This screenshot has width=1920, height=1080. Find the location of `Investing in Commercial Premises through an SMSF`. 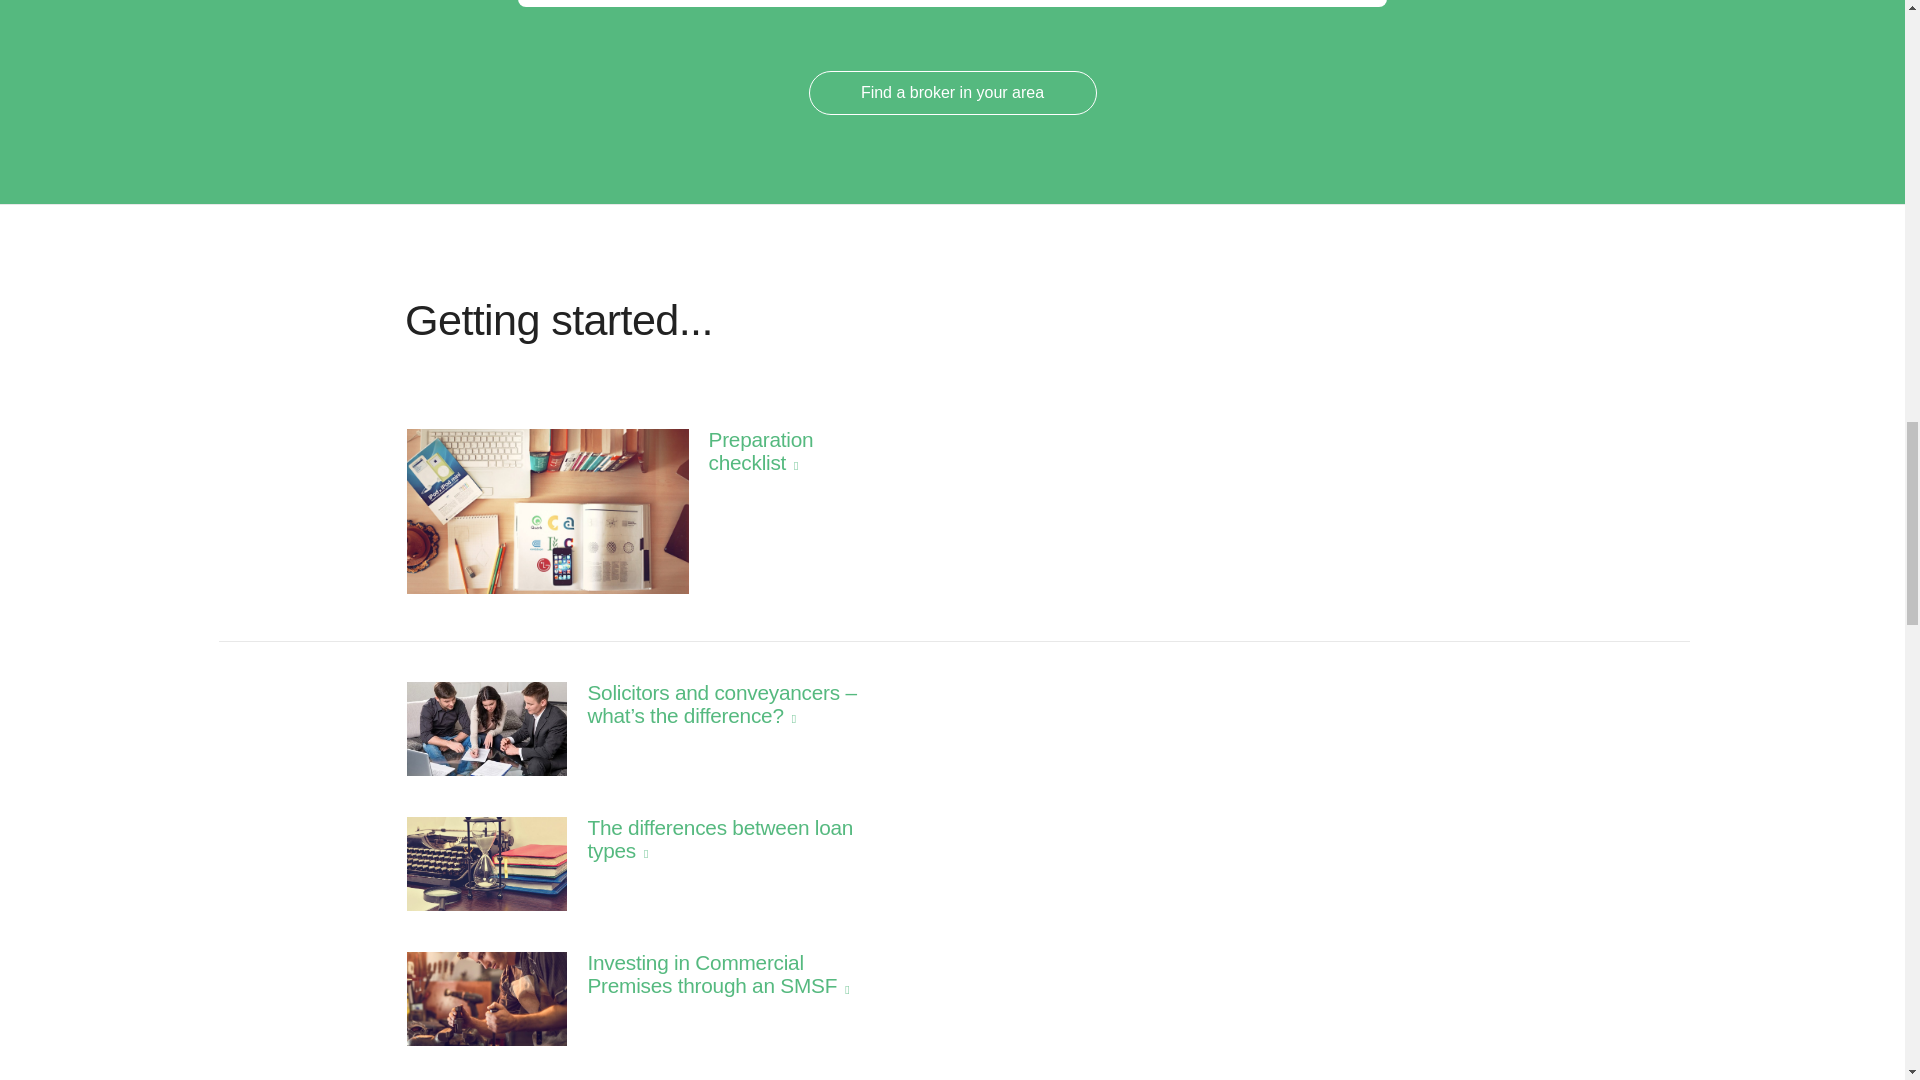

Investing in Commercial Premises through an SMSF is located at coordinates (674, 692).